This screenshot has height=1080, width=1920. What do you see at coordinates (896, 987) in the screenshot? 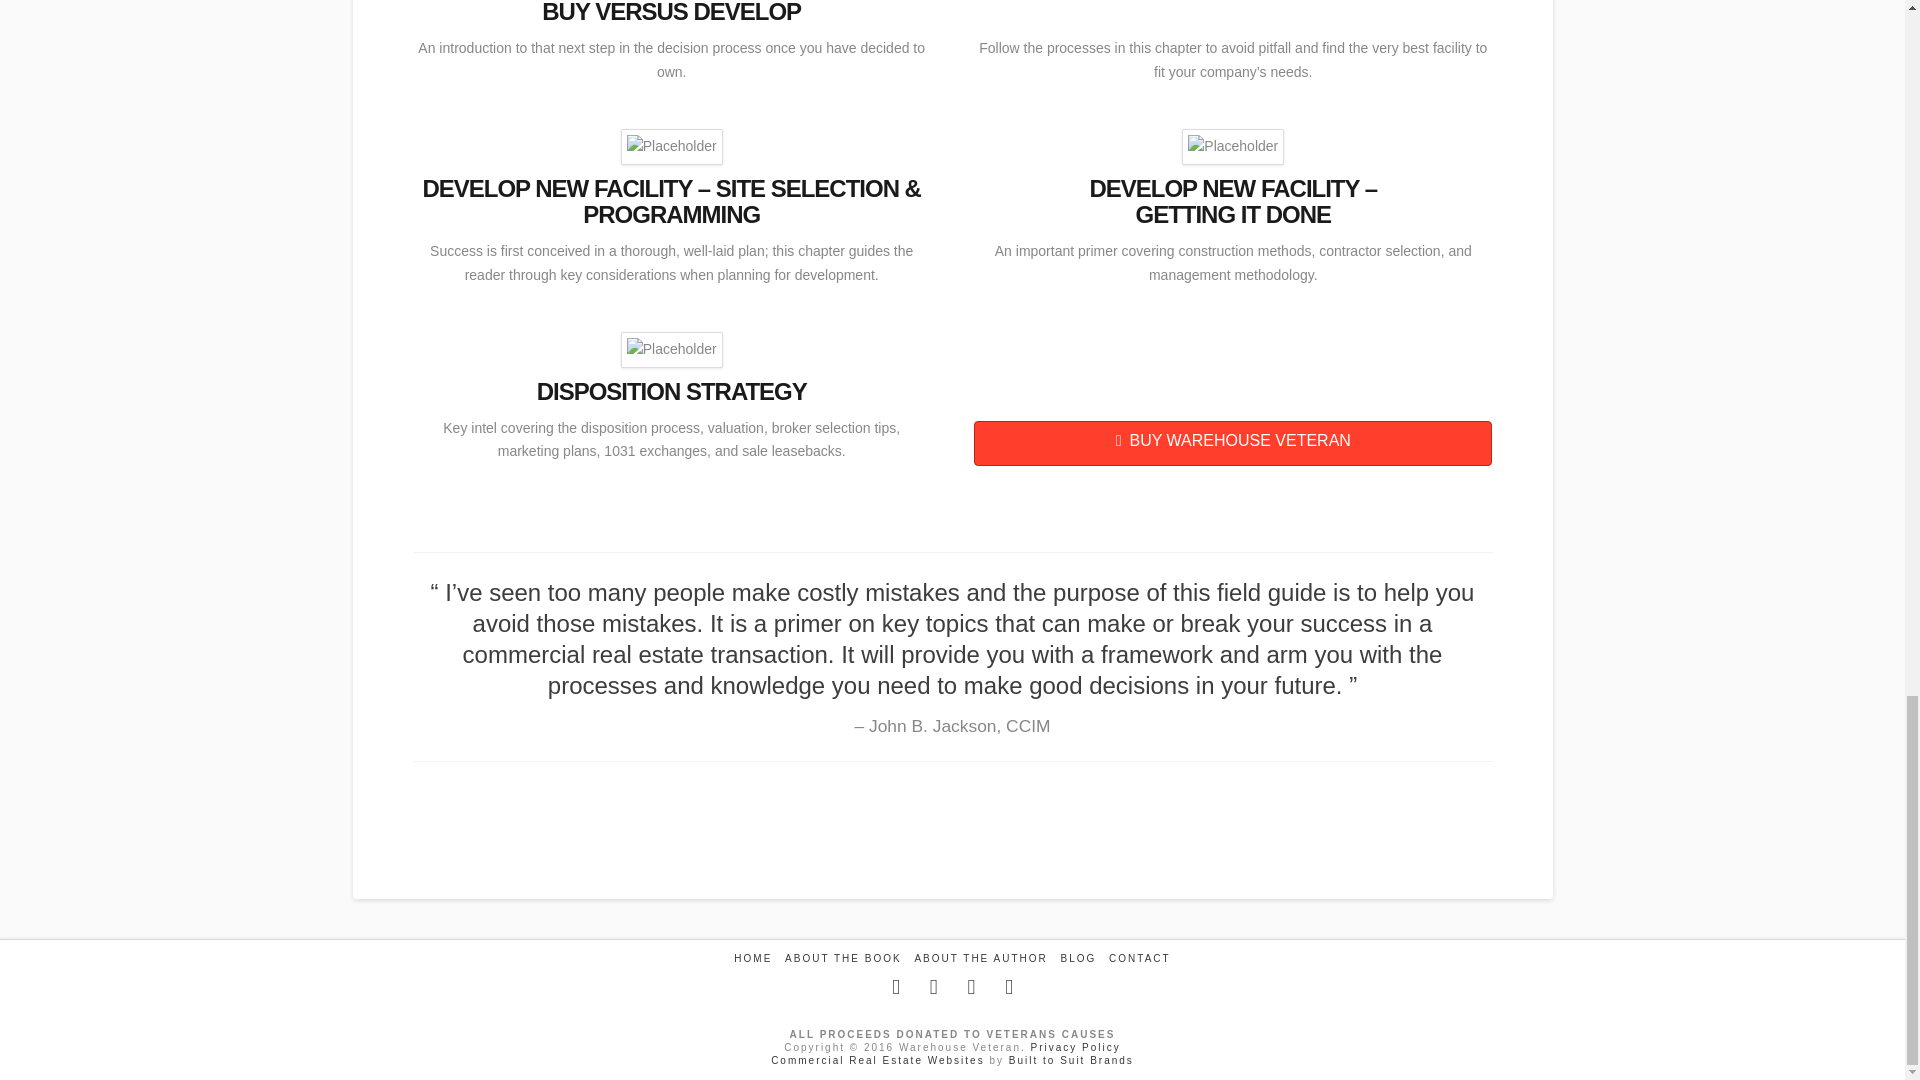
I see `Facebook` at bounding box center [896, 987].